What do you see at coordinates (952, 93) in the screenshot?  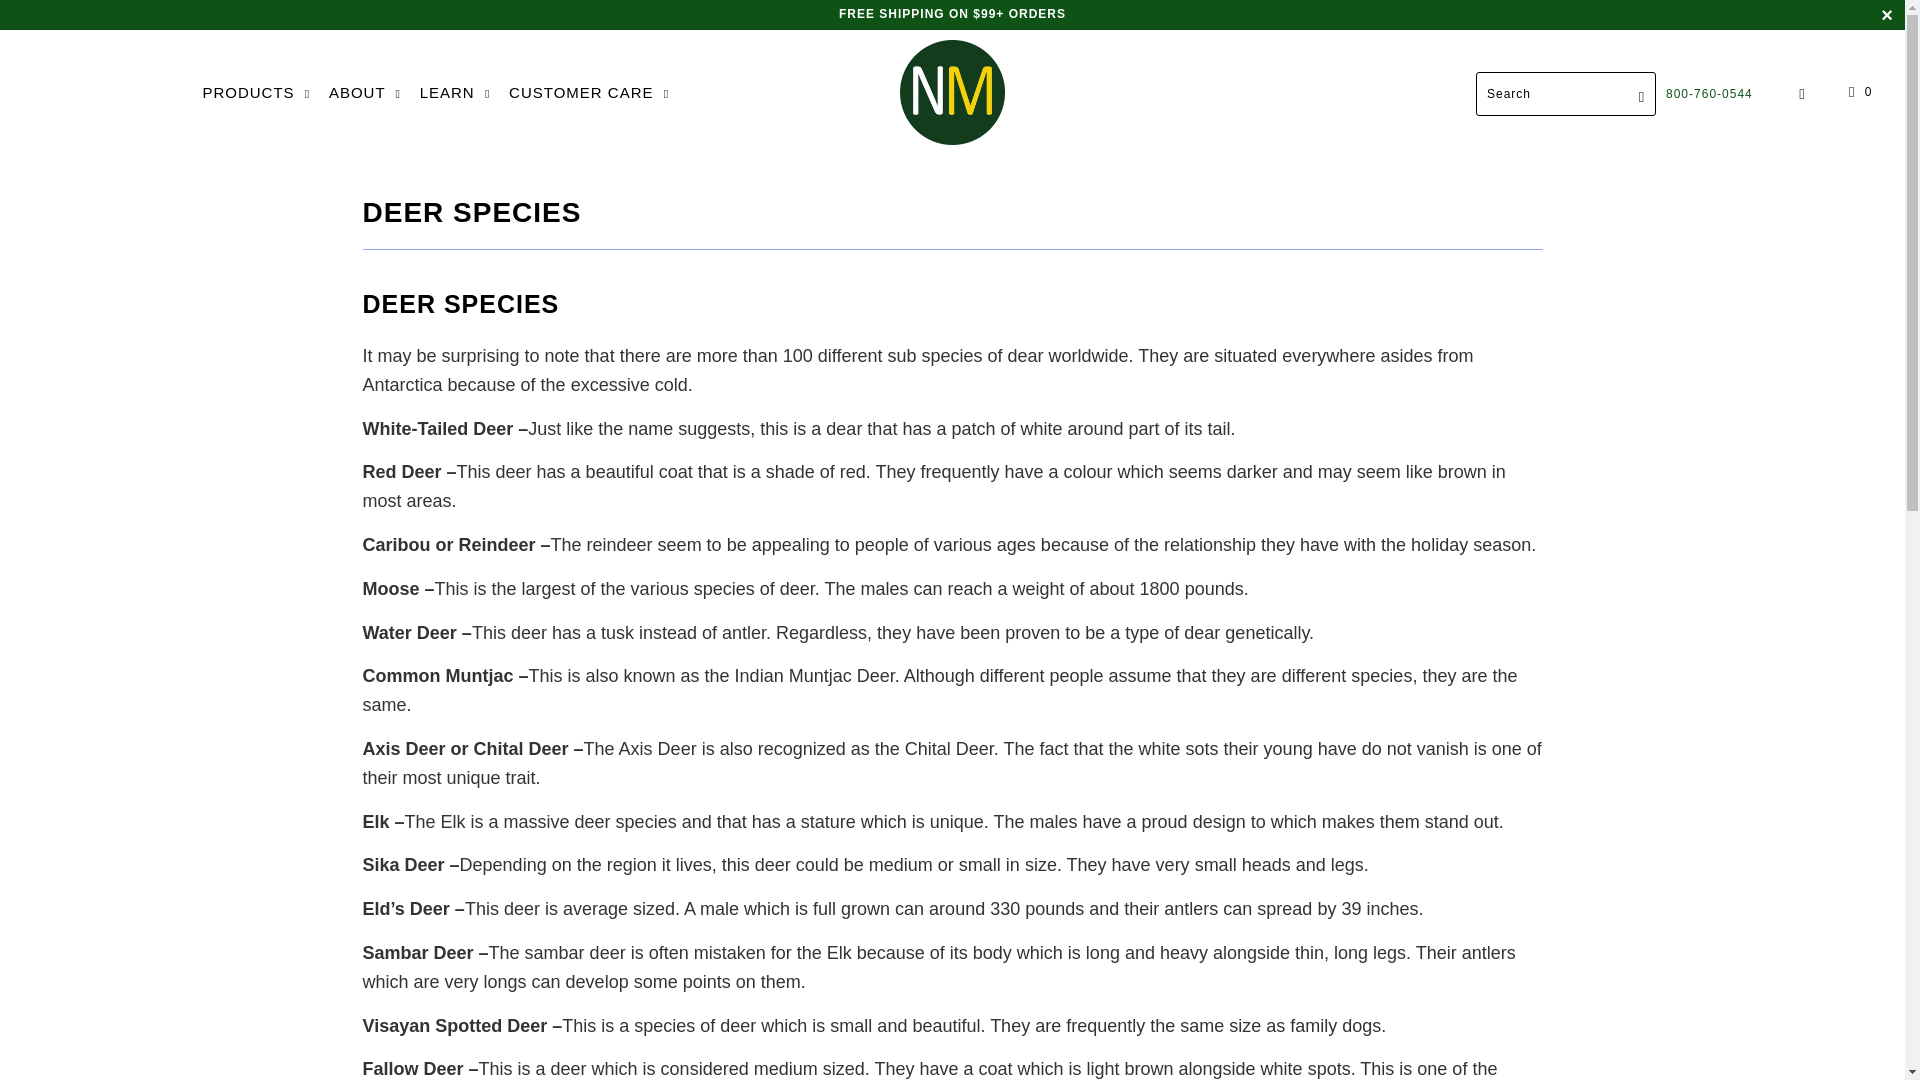 I see `Nature's Mace` at bounding box center [952, 93].